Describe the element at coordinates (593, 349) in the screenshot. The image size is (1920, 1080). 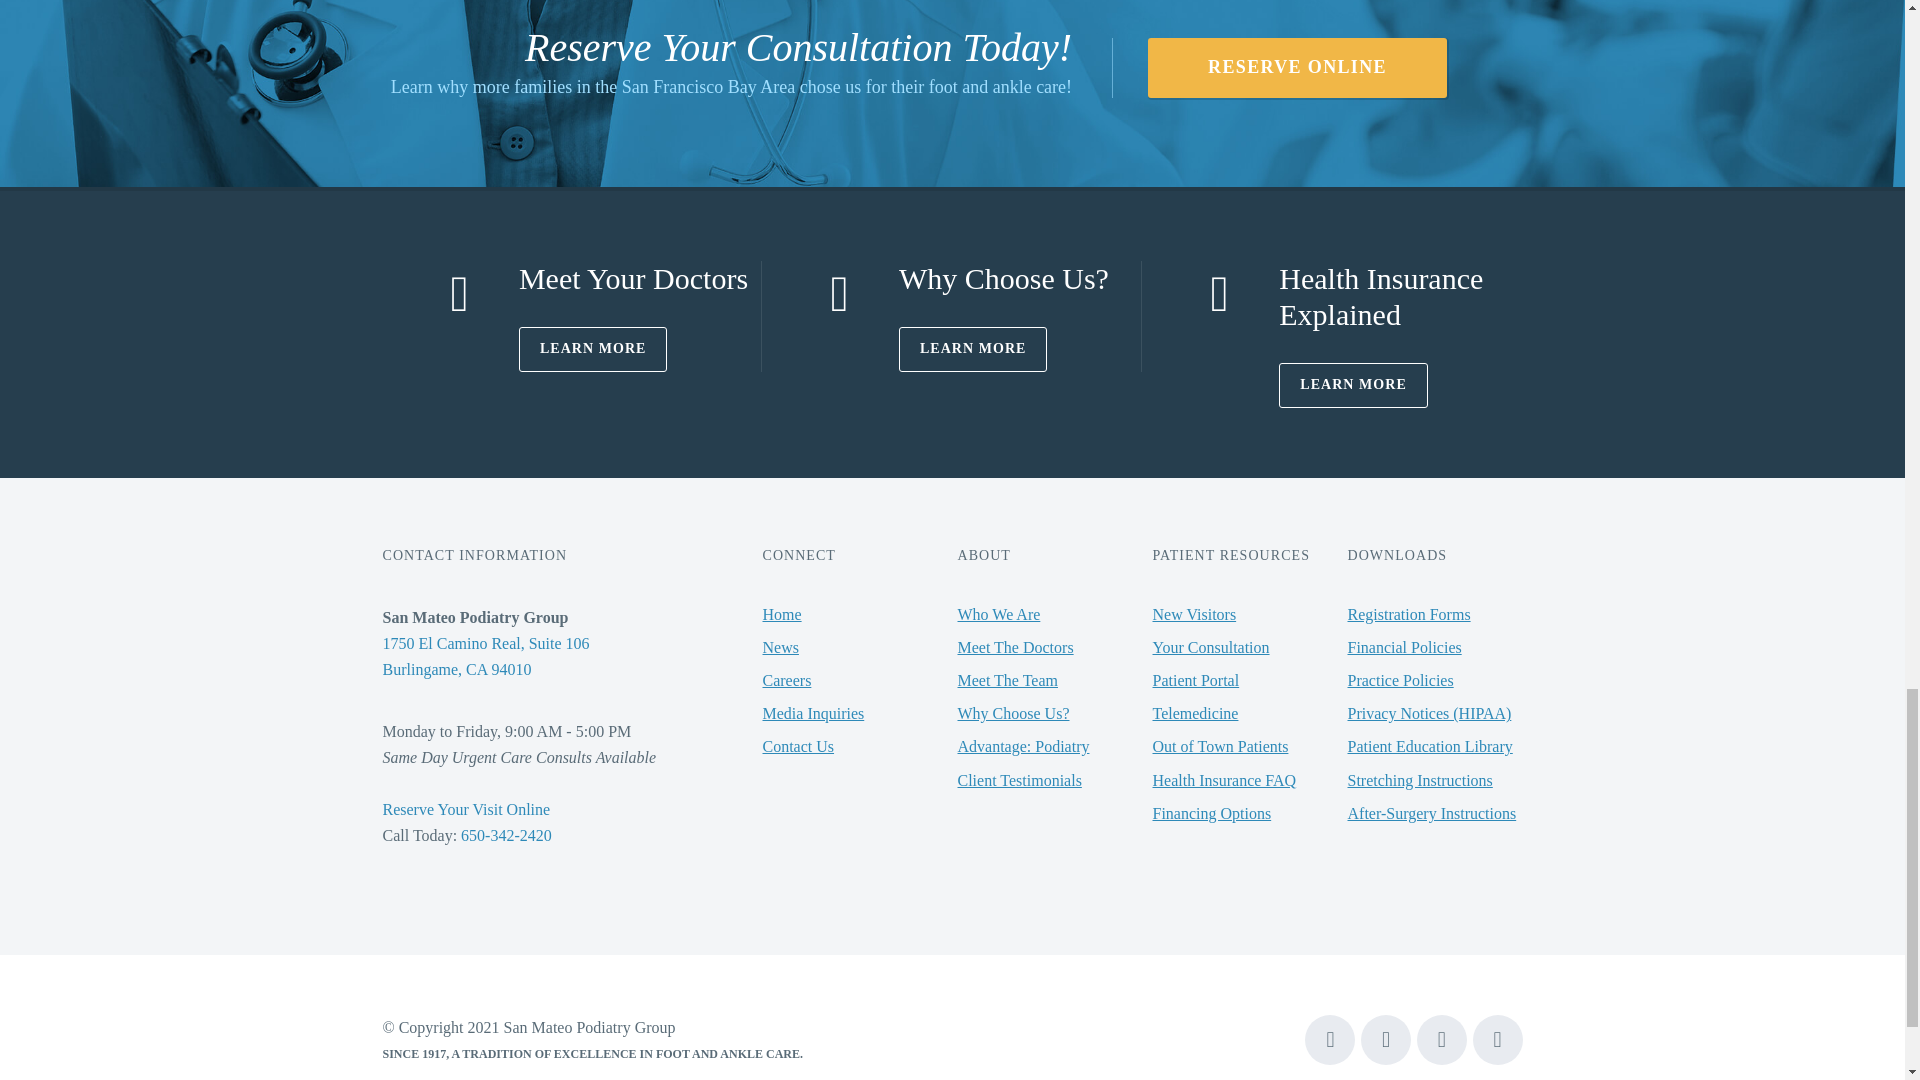
I see `LEARN MORE` at that location.